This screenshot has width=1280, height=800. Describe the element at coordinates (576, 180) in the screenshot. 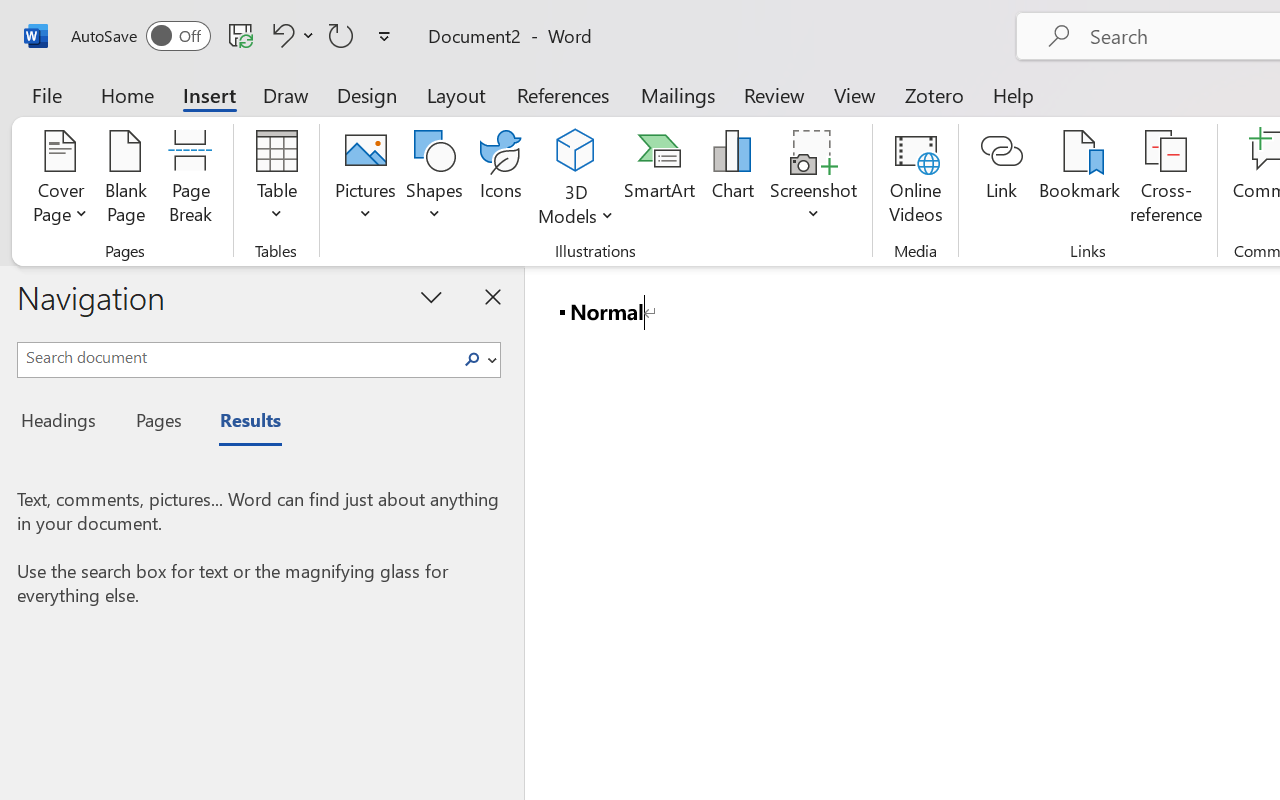

I see `3D Models` at that location.